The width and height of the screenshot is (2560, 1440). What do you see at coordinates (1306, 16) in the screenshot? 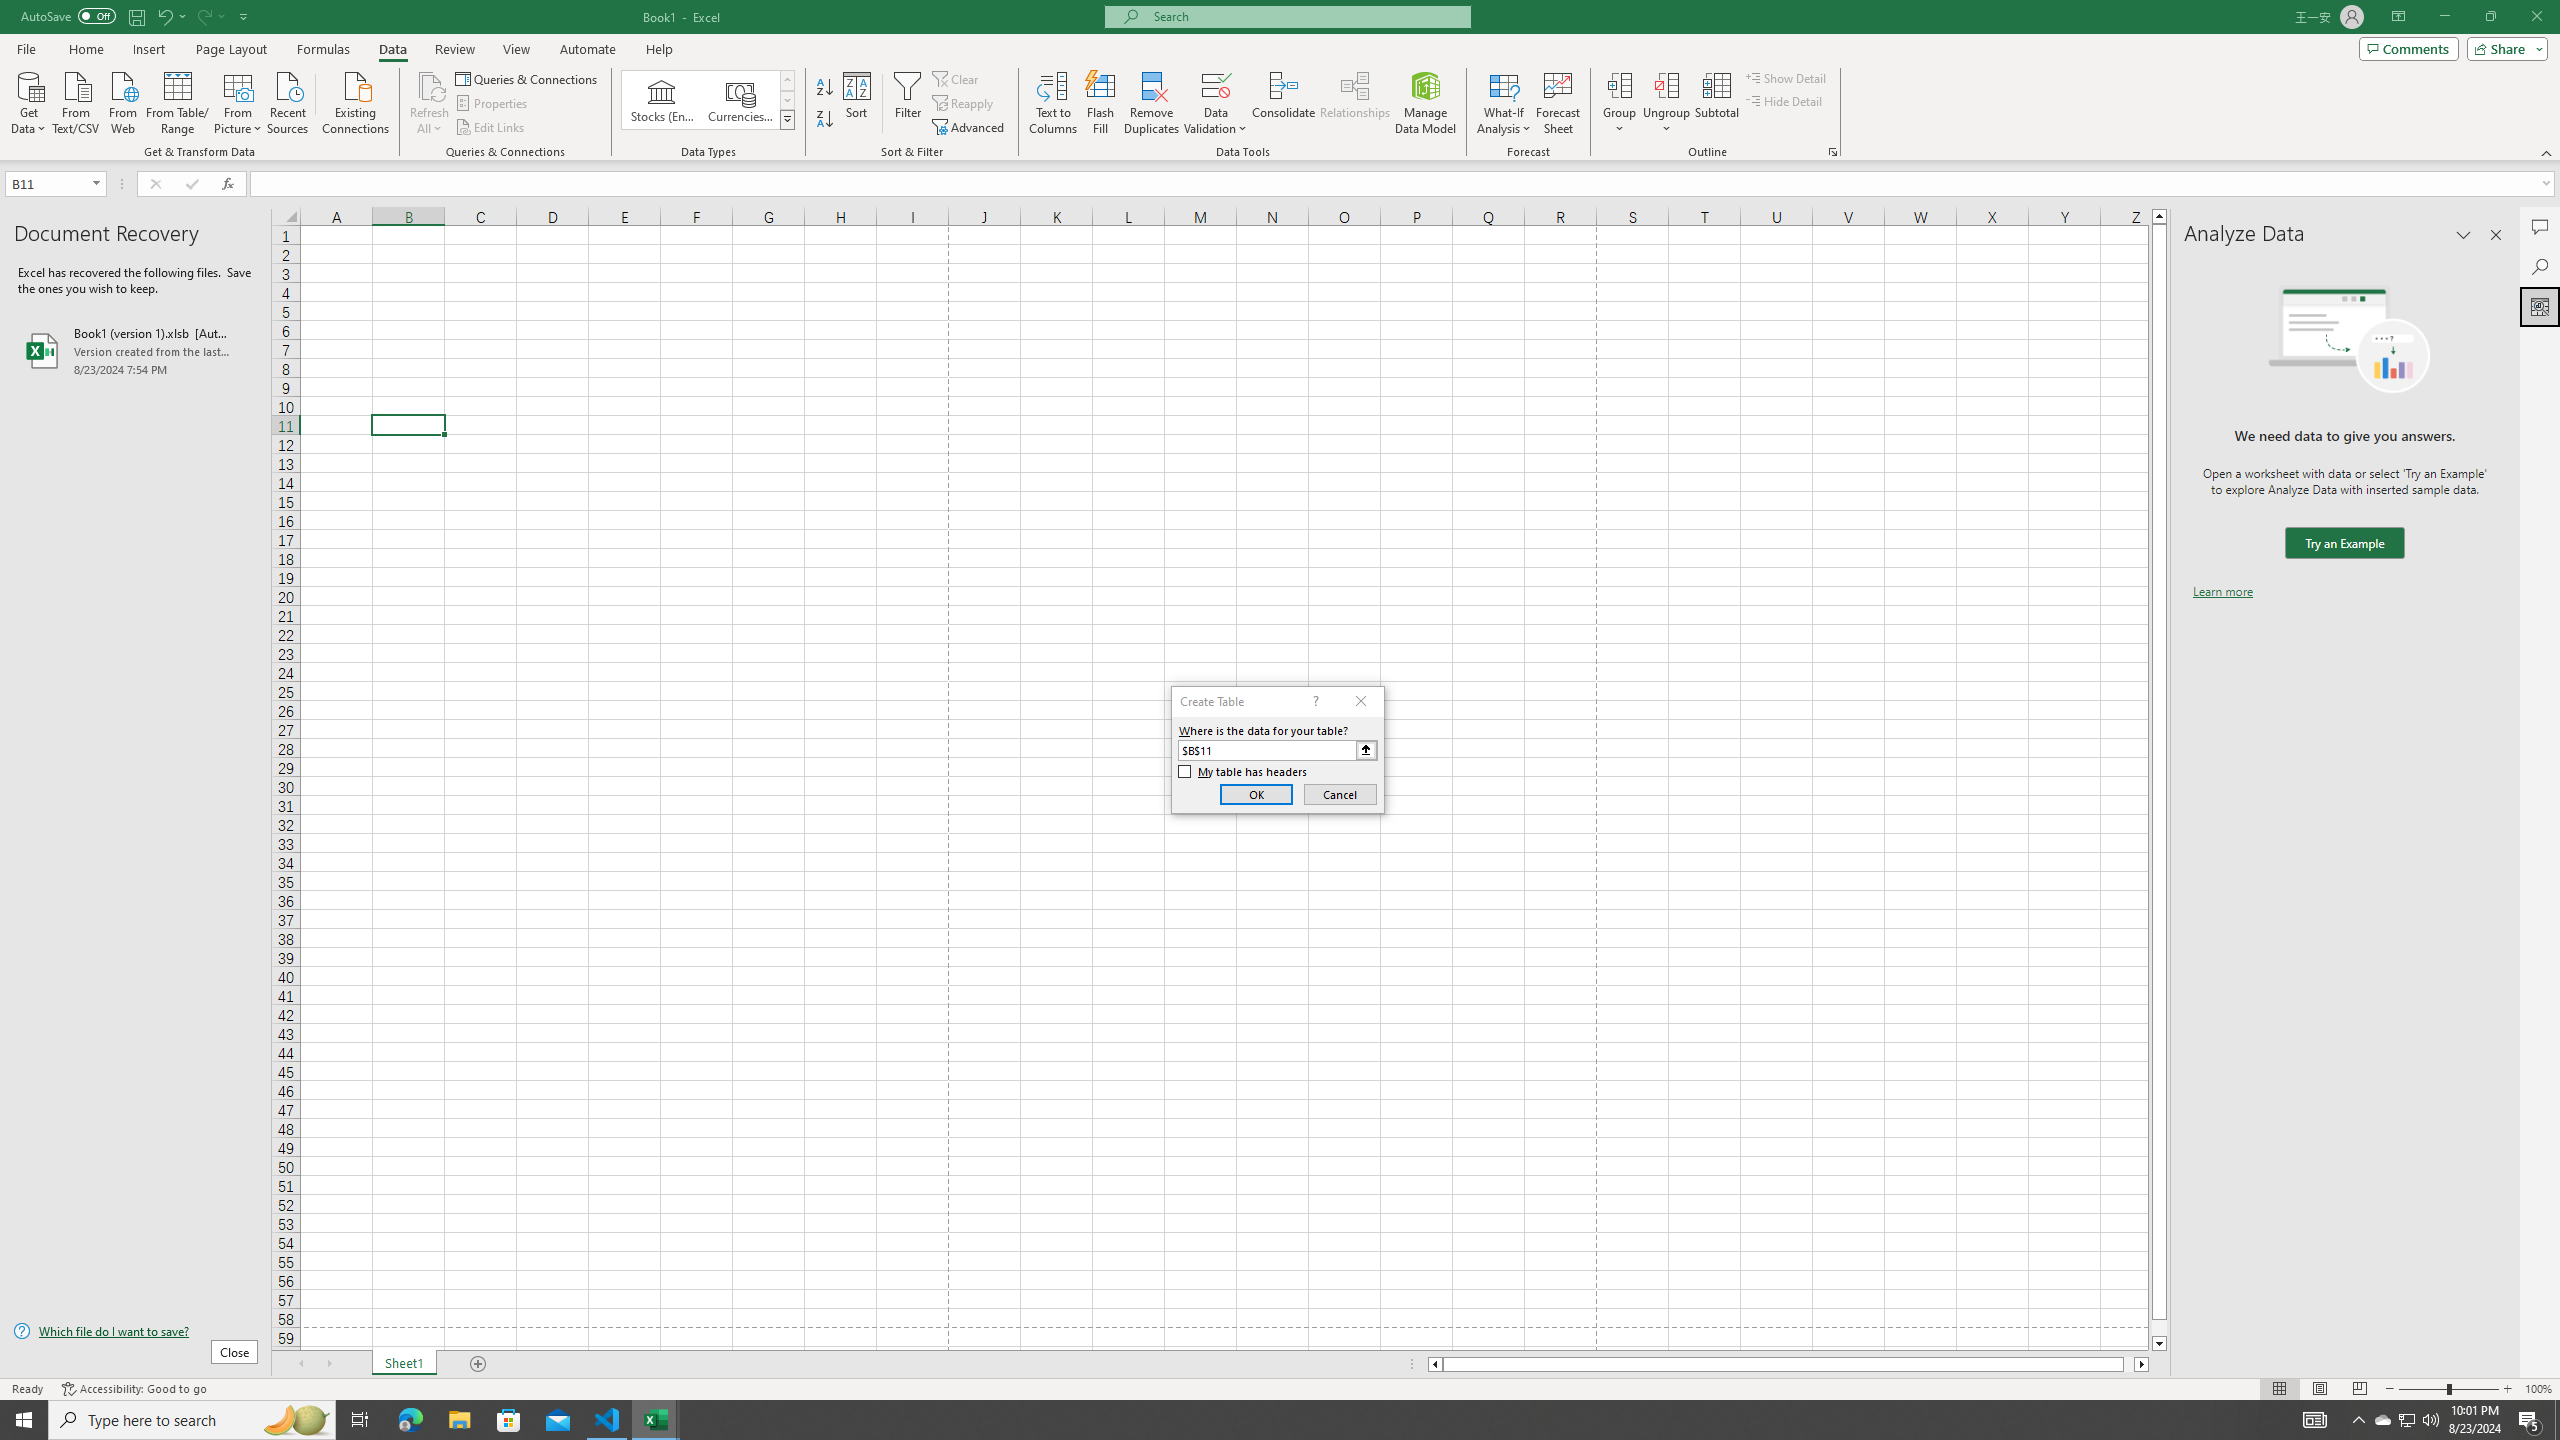
I see `Microsoft search` at bounding box center [1306, 16].